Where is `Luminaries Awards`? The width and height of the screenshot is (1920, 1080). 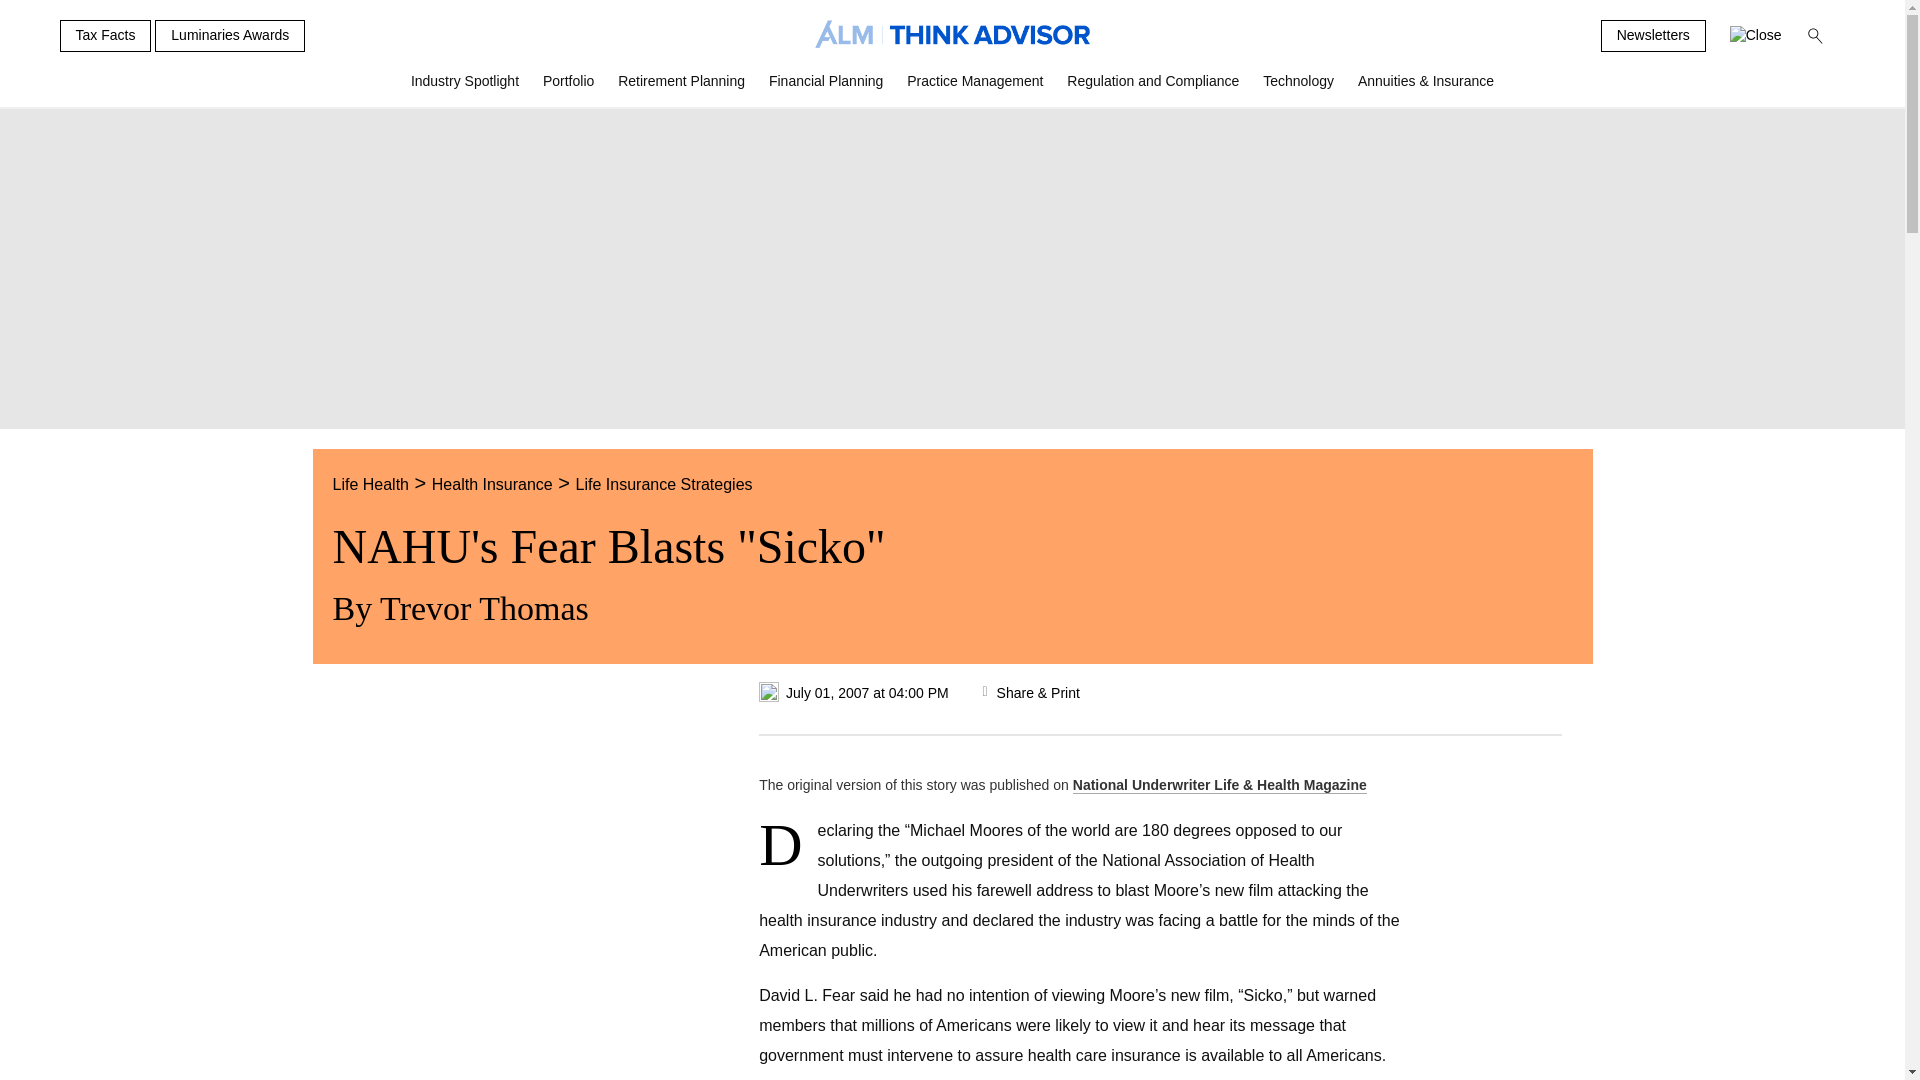
Luminaries Awards is located at coordinates (230, 36).